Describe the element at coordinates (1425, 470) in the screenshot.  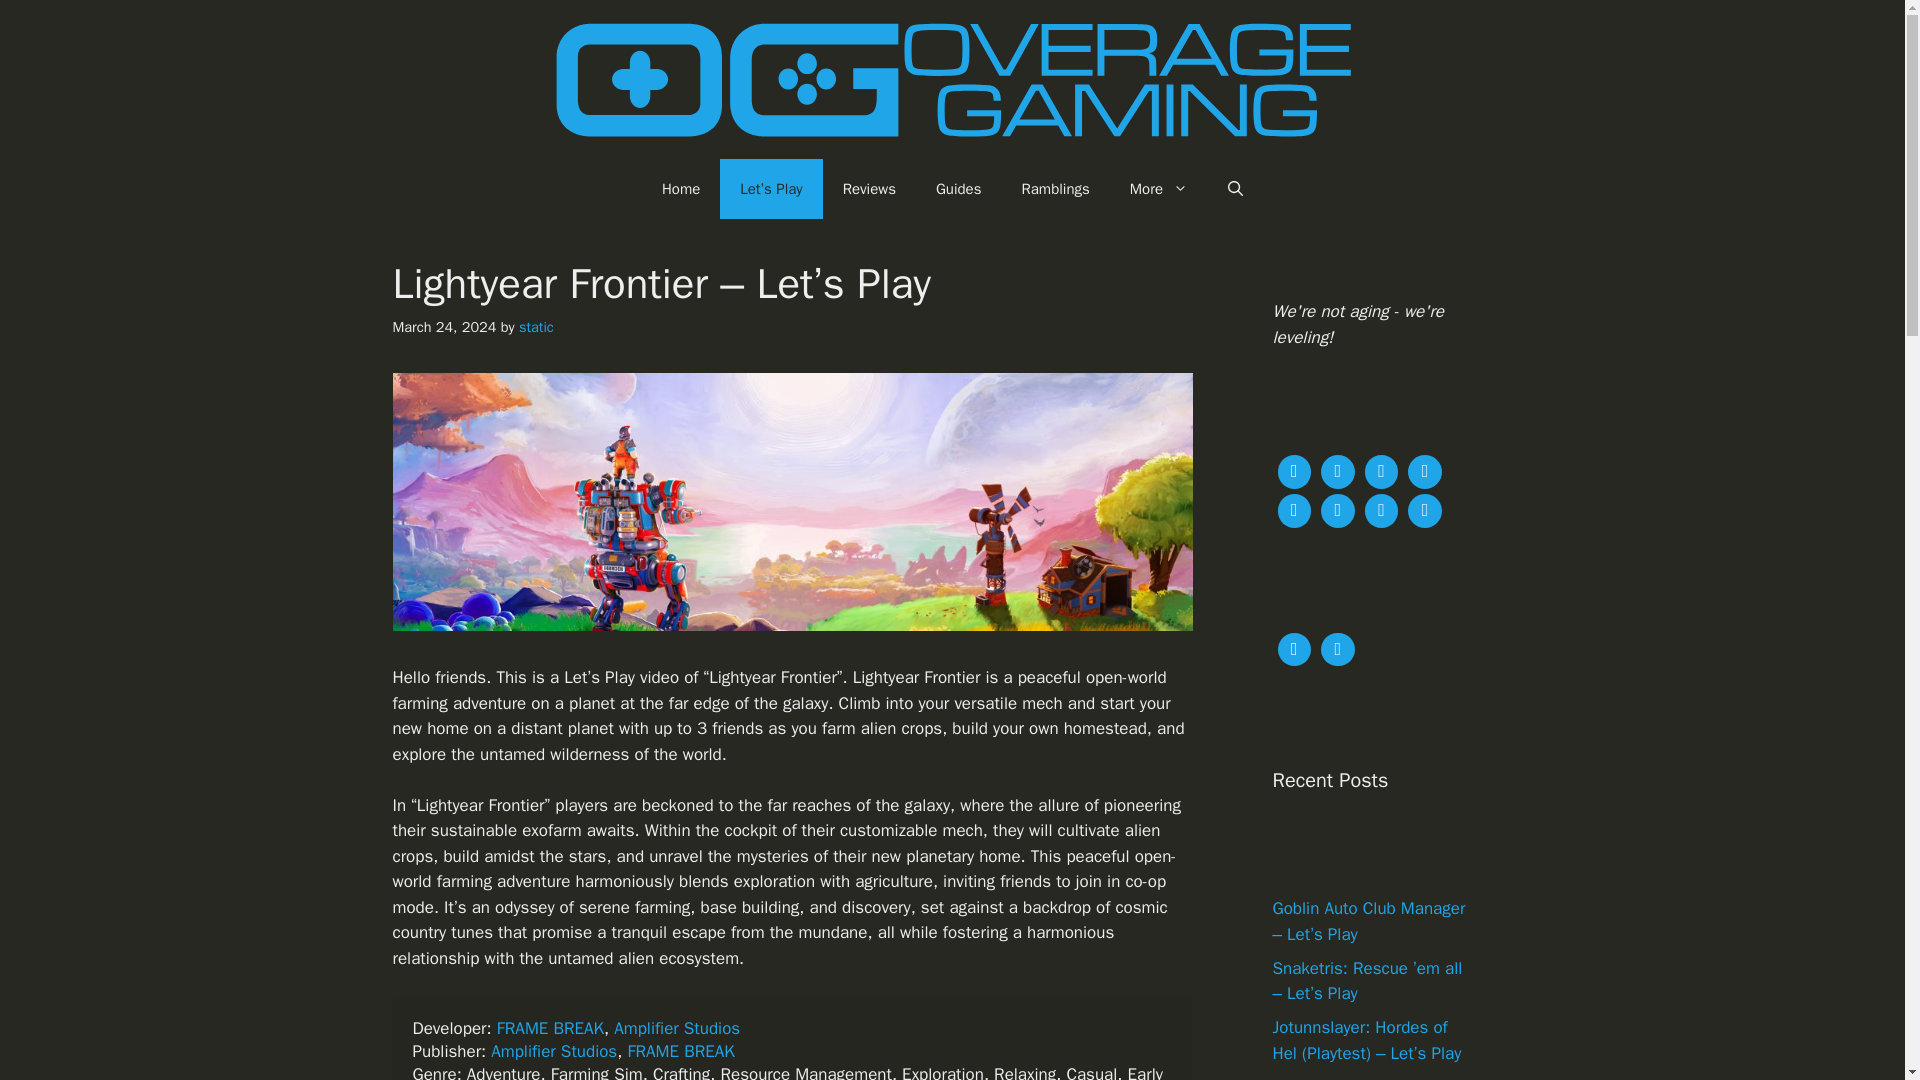
I see `Steam` at that location.